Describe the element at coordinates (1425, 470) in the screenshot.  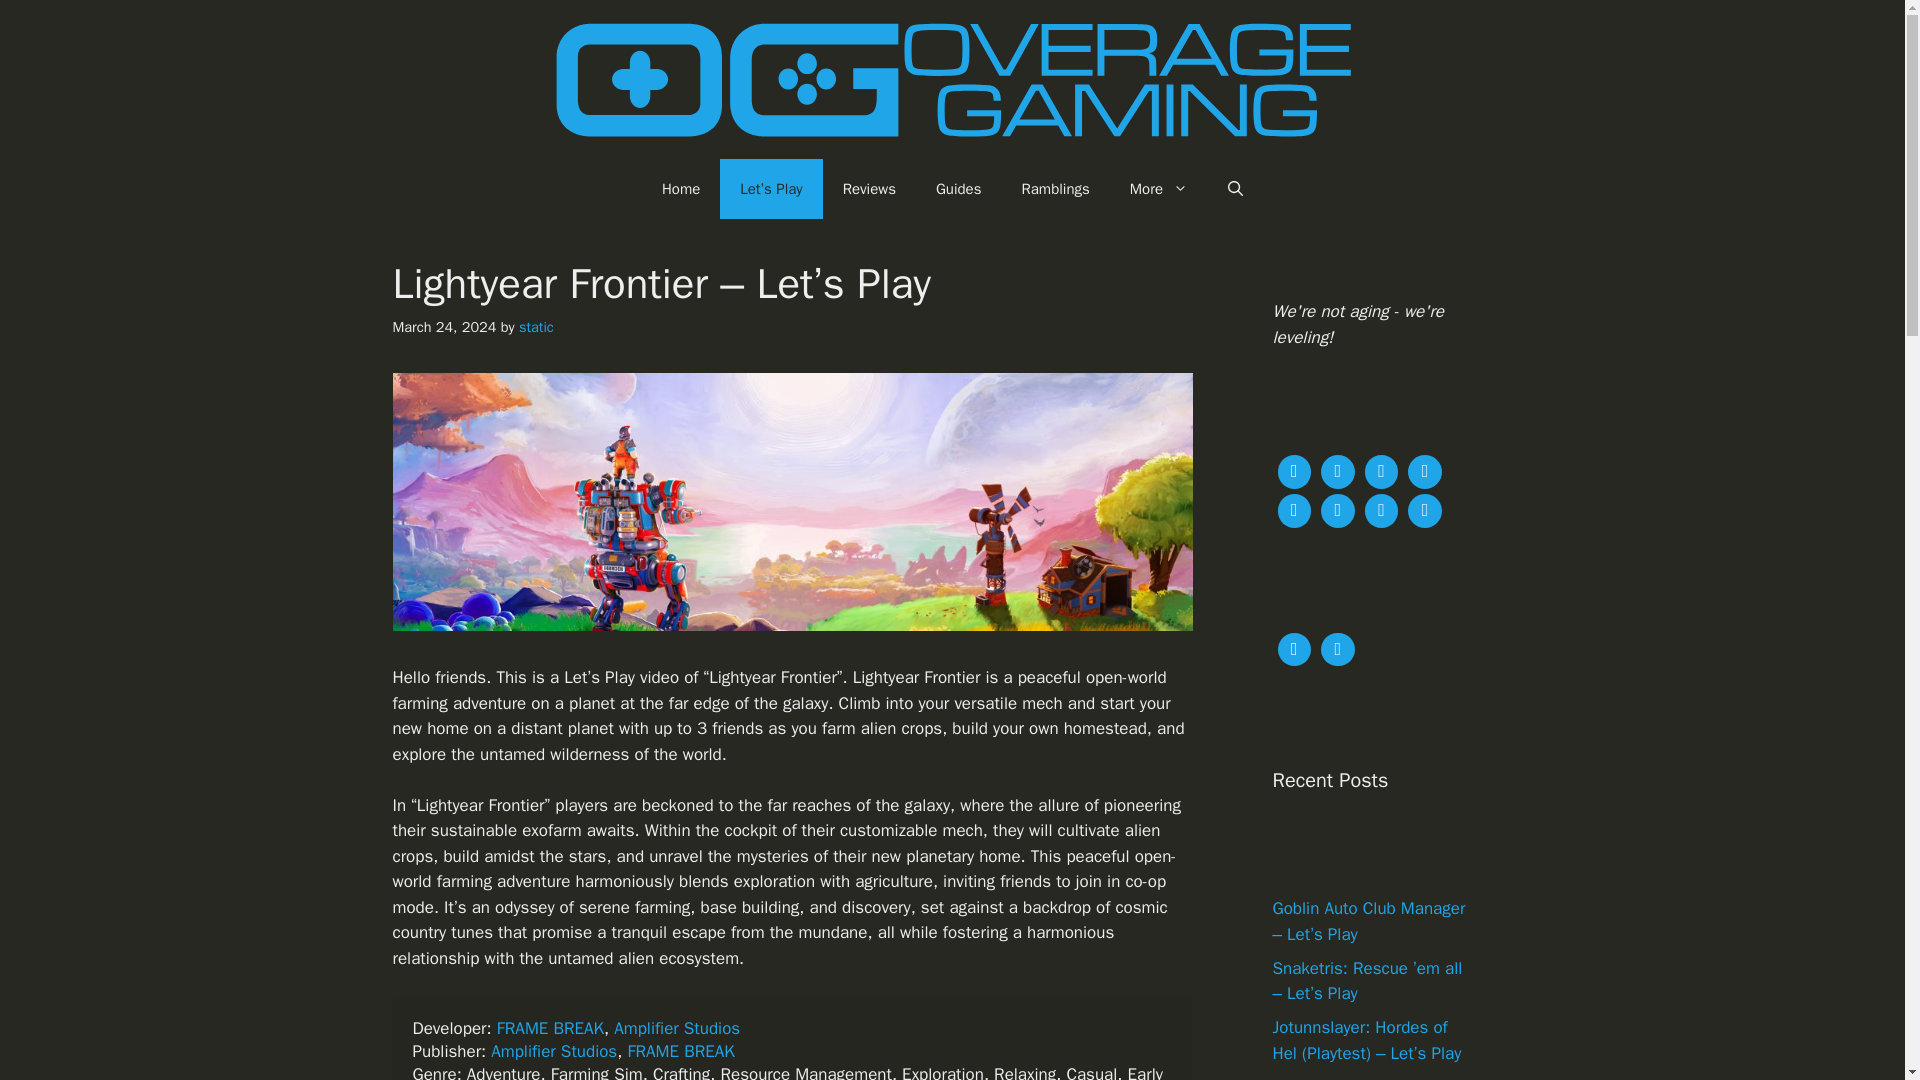
I see `Steam` at that location.